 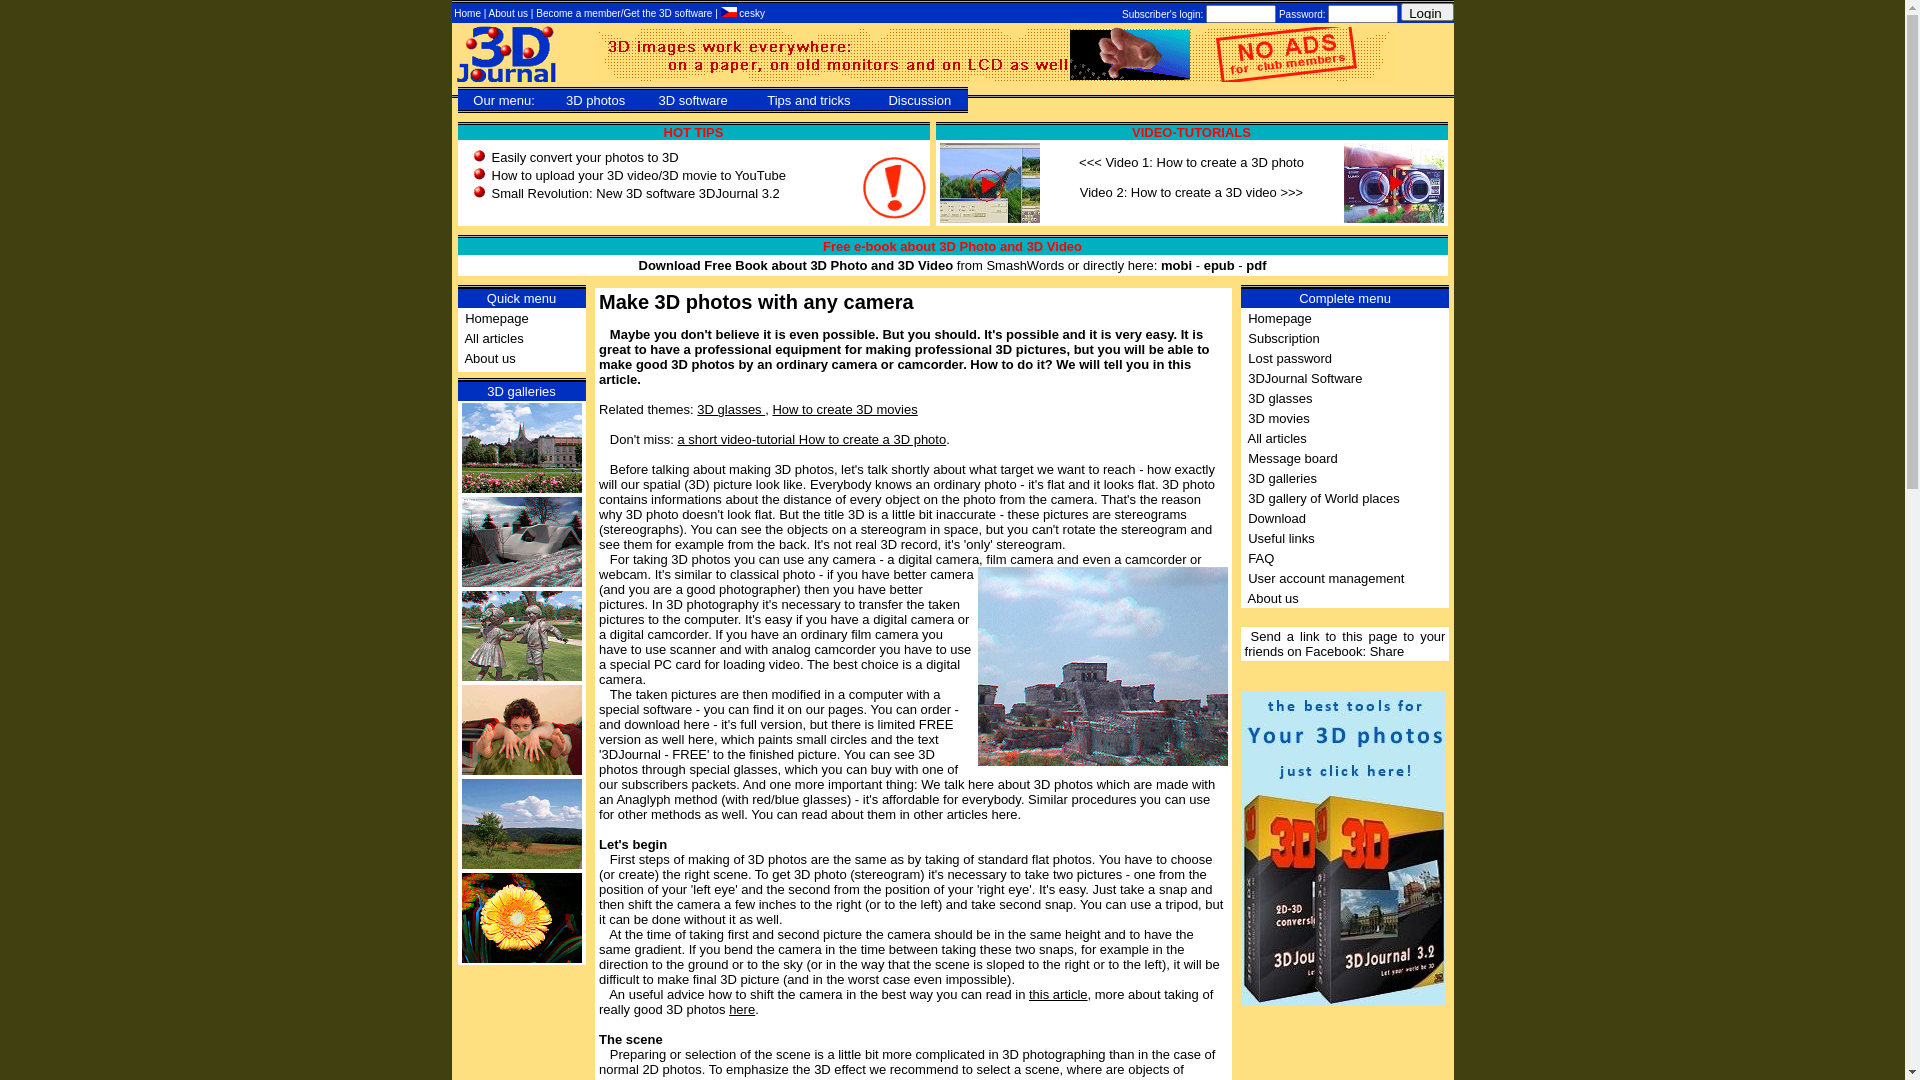 What do you see at coordinates (1326, 578) in the screenshot?
I see `User account management` at bounding box center [1326, 578].